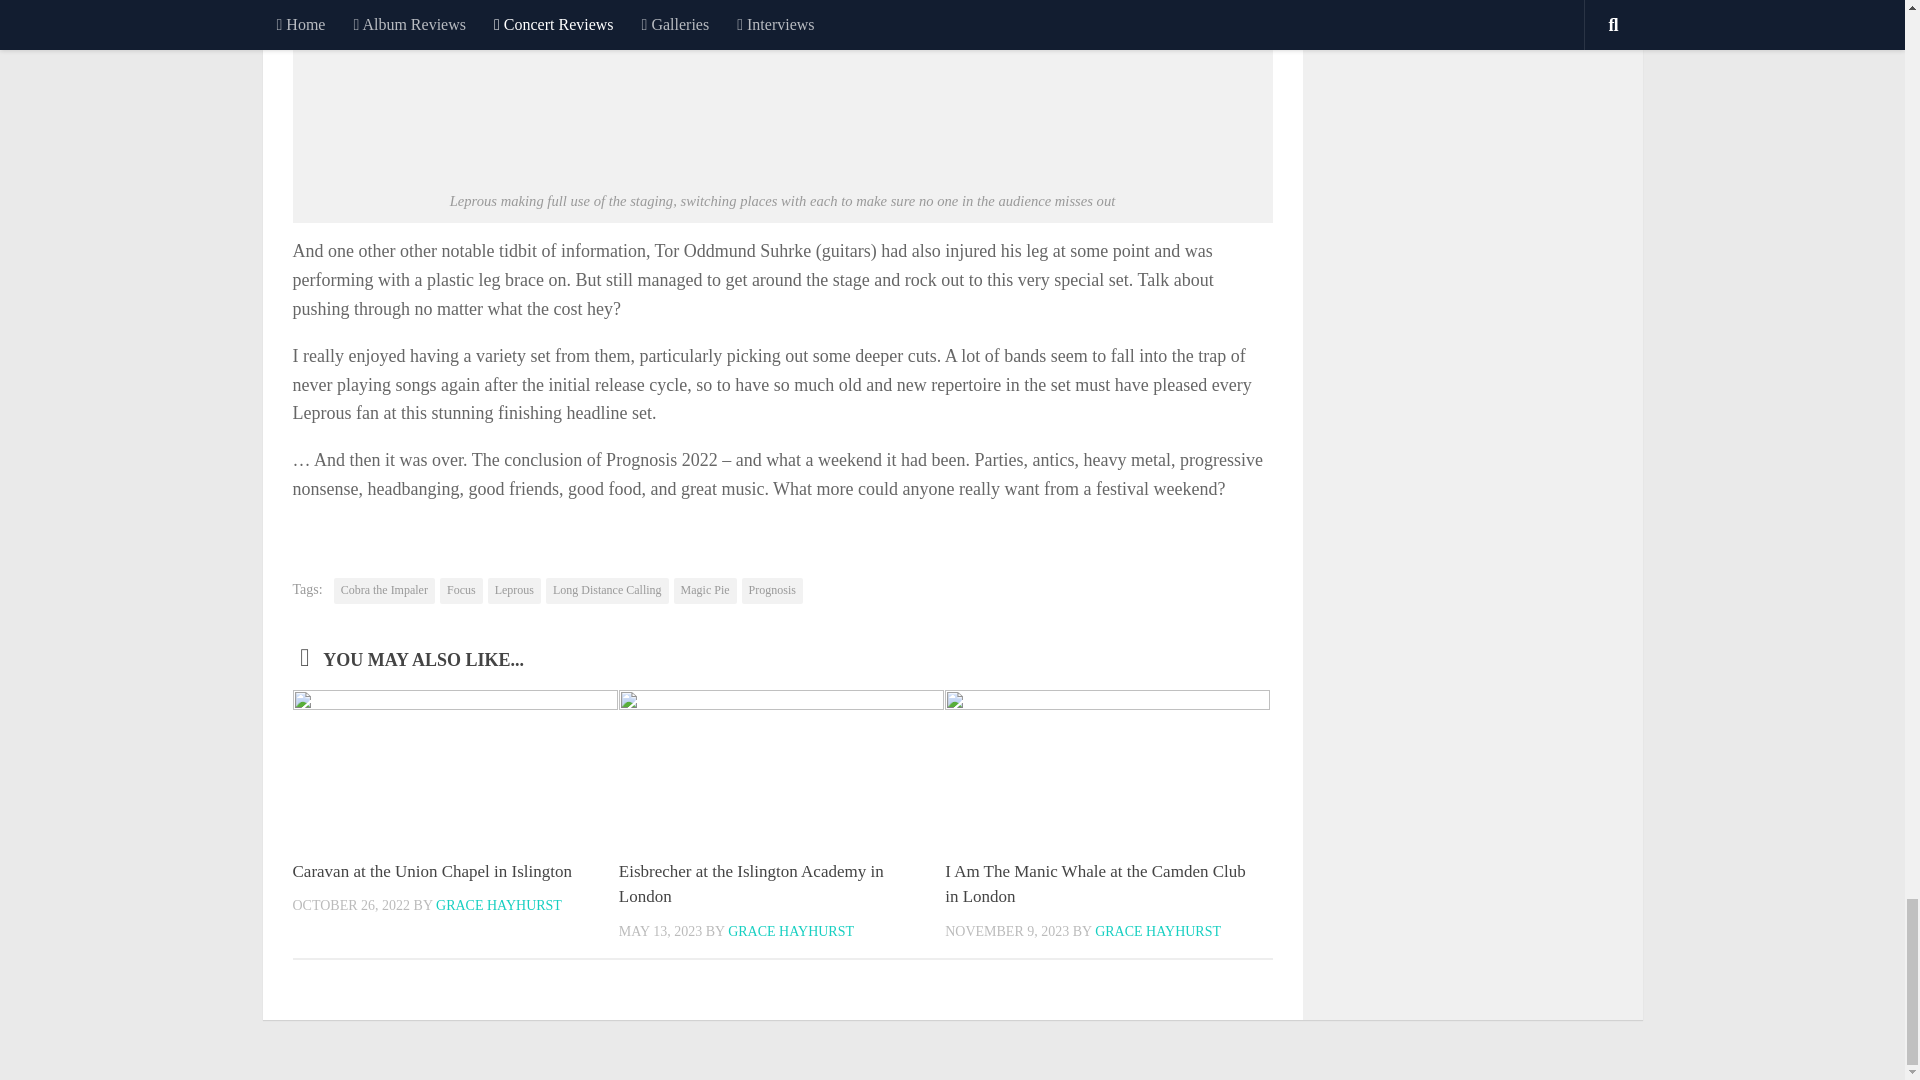  What do you see at coordinates (772, 590) in the screenshot?
I see `Prognosis` at bounding box center [772, 590].